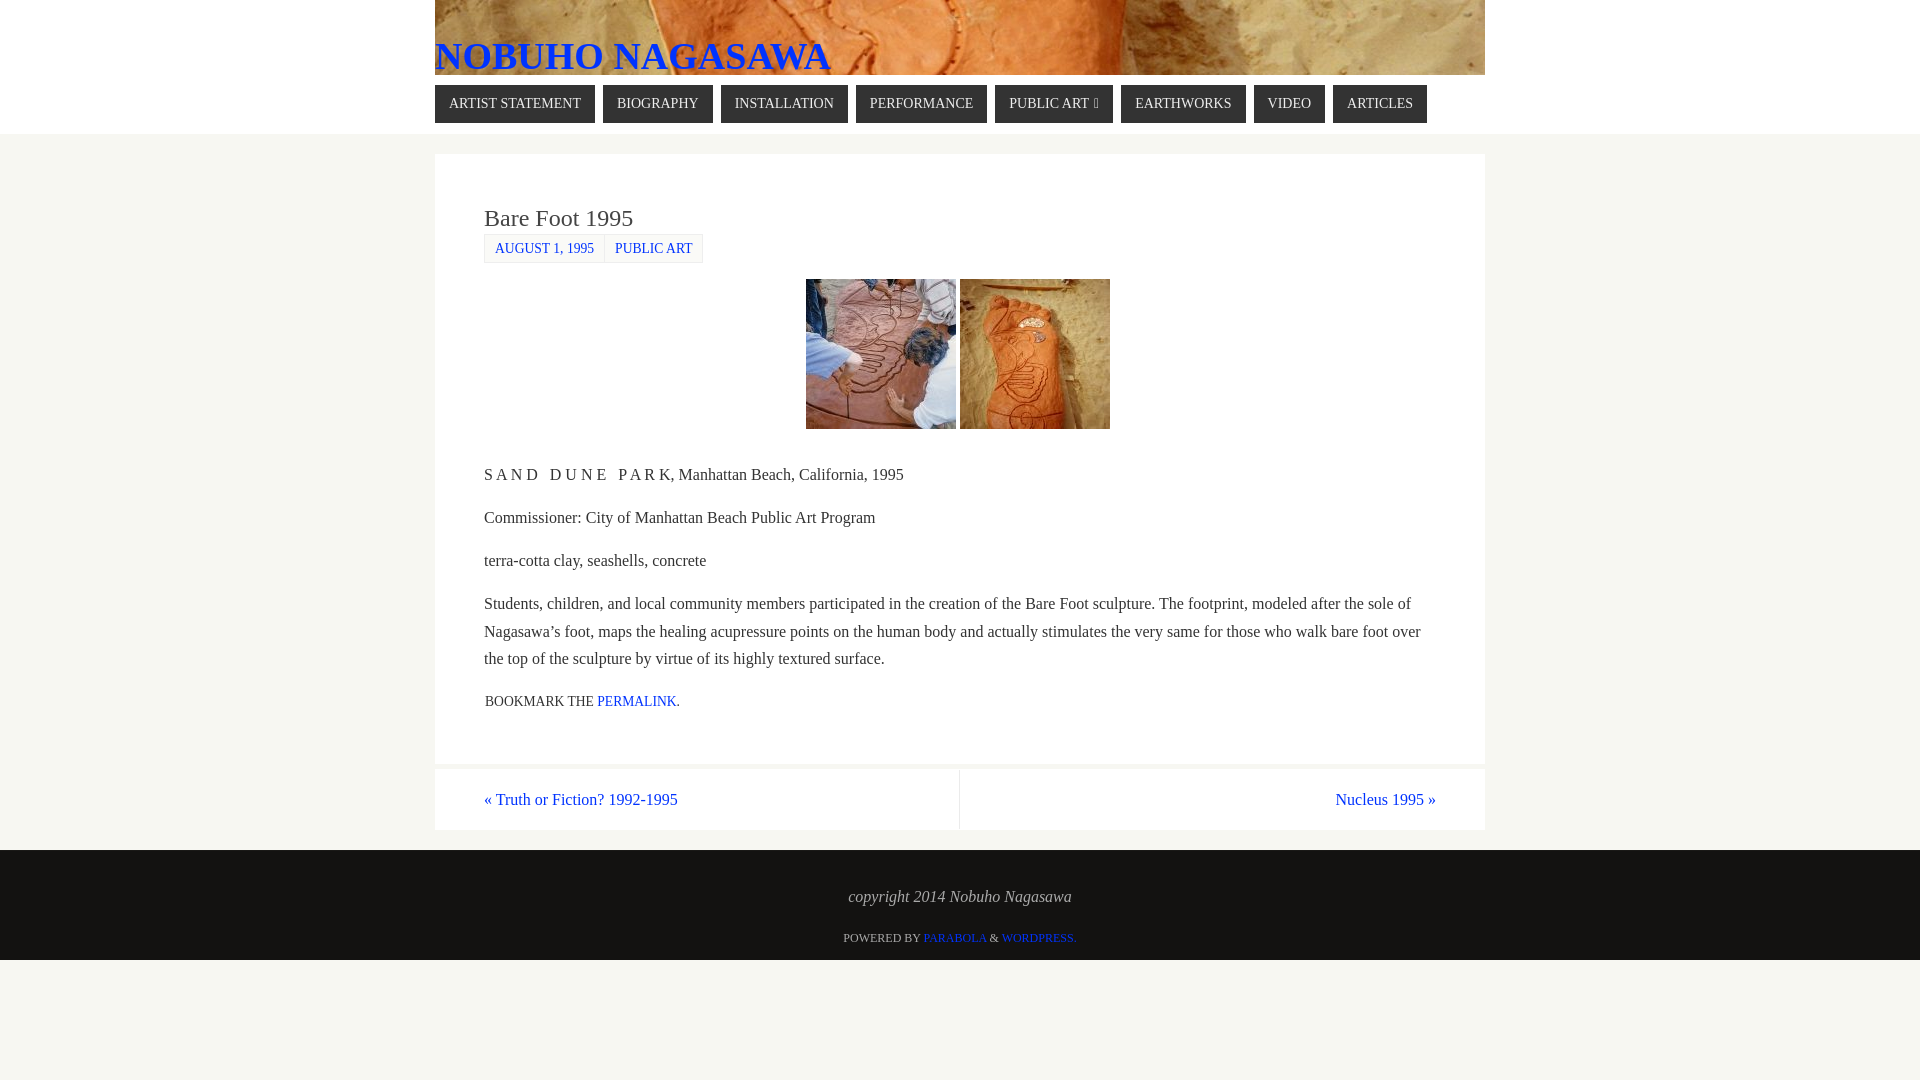  Describe the element at coordinates (1182, 104) in the screenshot. I see `EARTHWORKS` at that location.